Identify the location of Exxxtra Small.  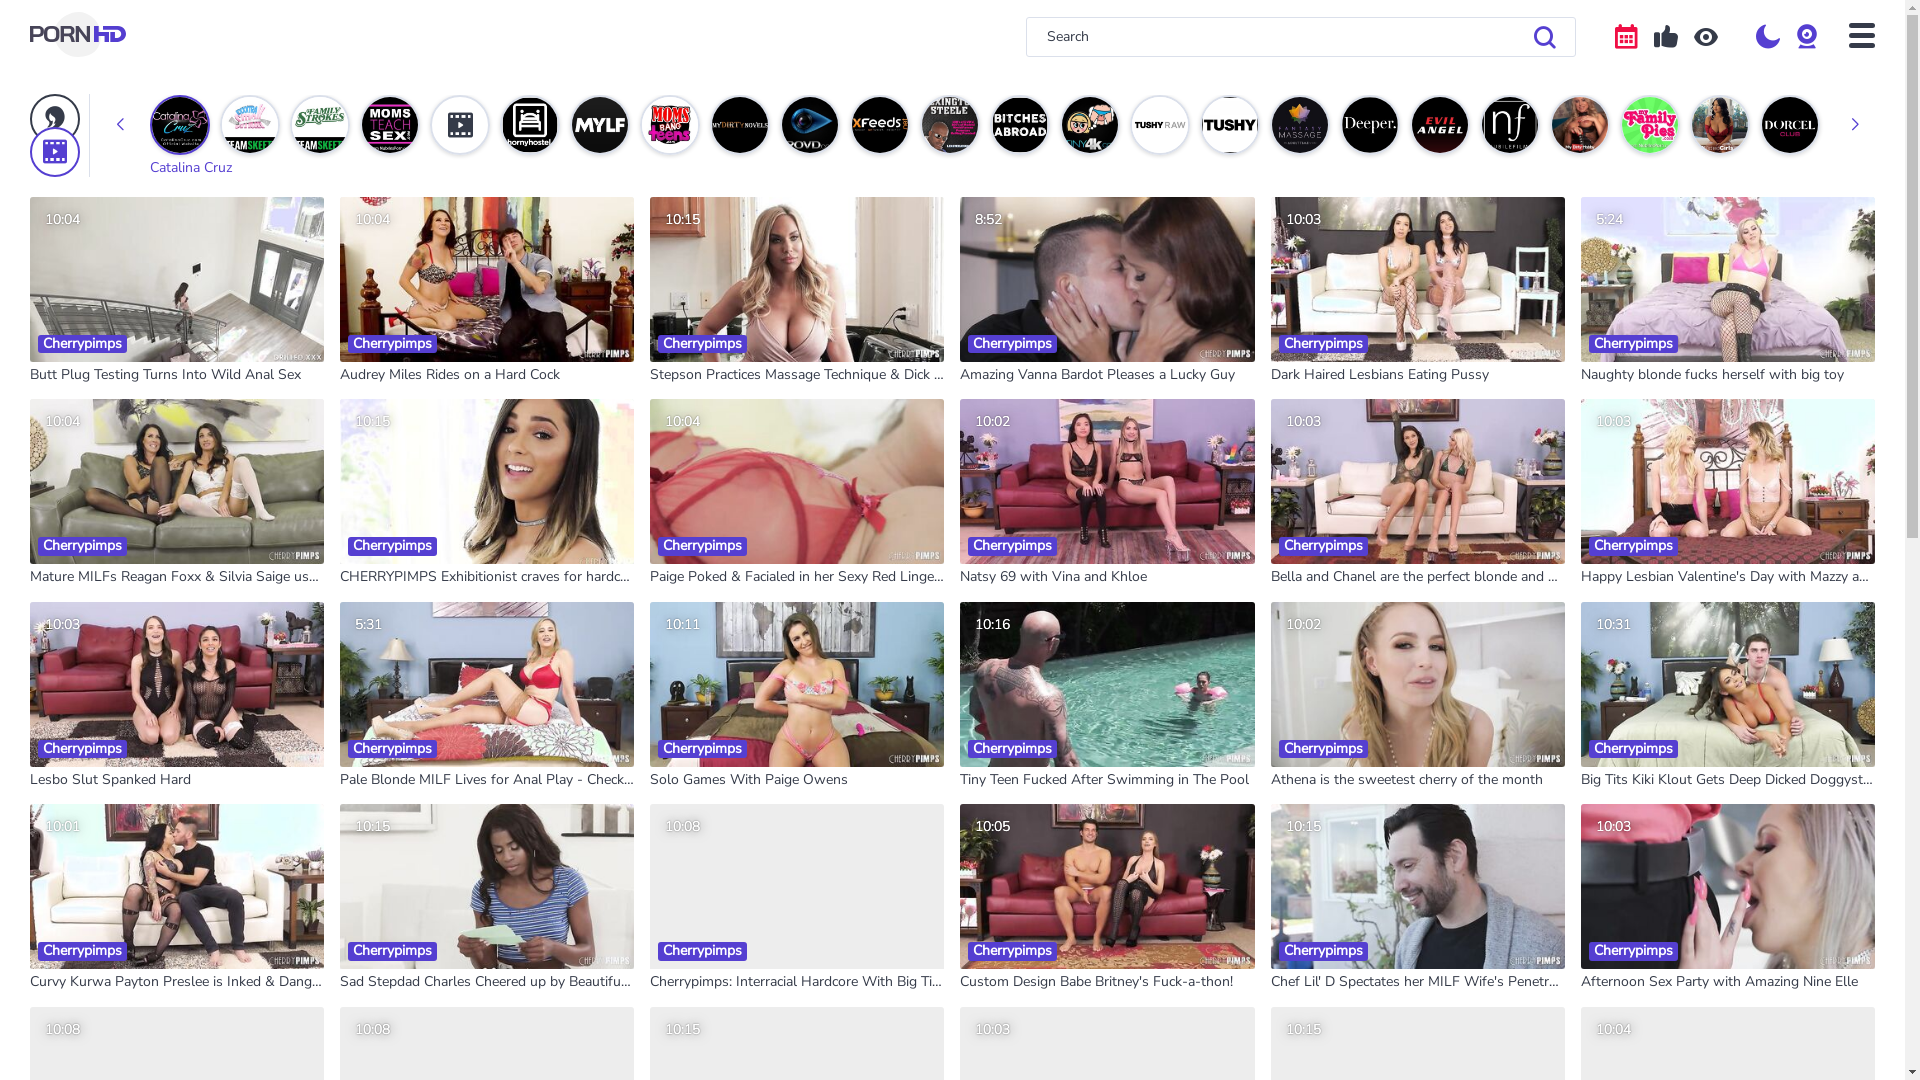
(250, 125).